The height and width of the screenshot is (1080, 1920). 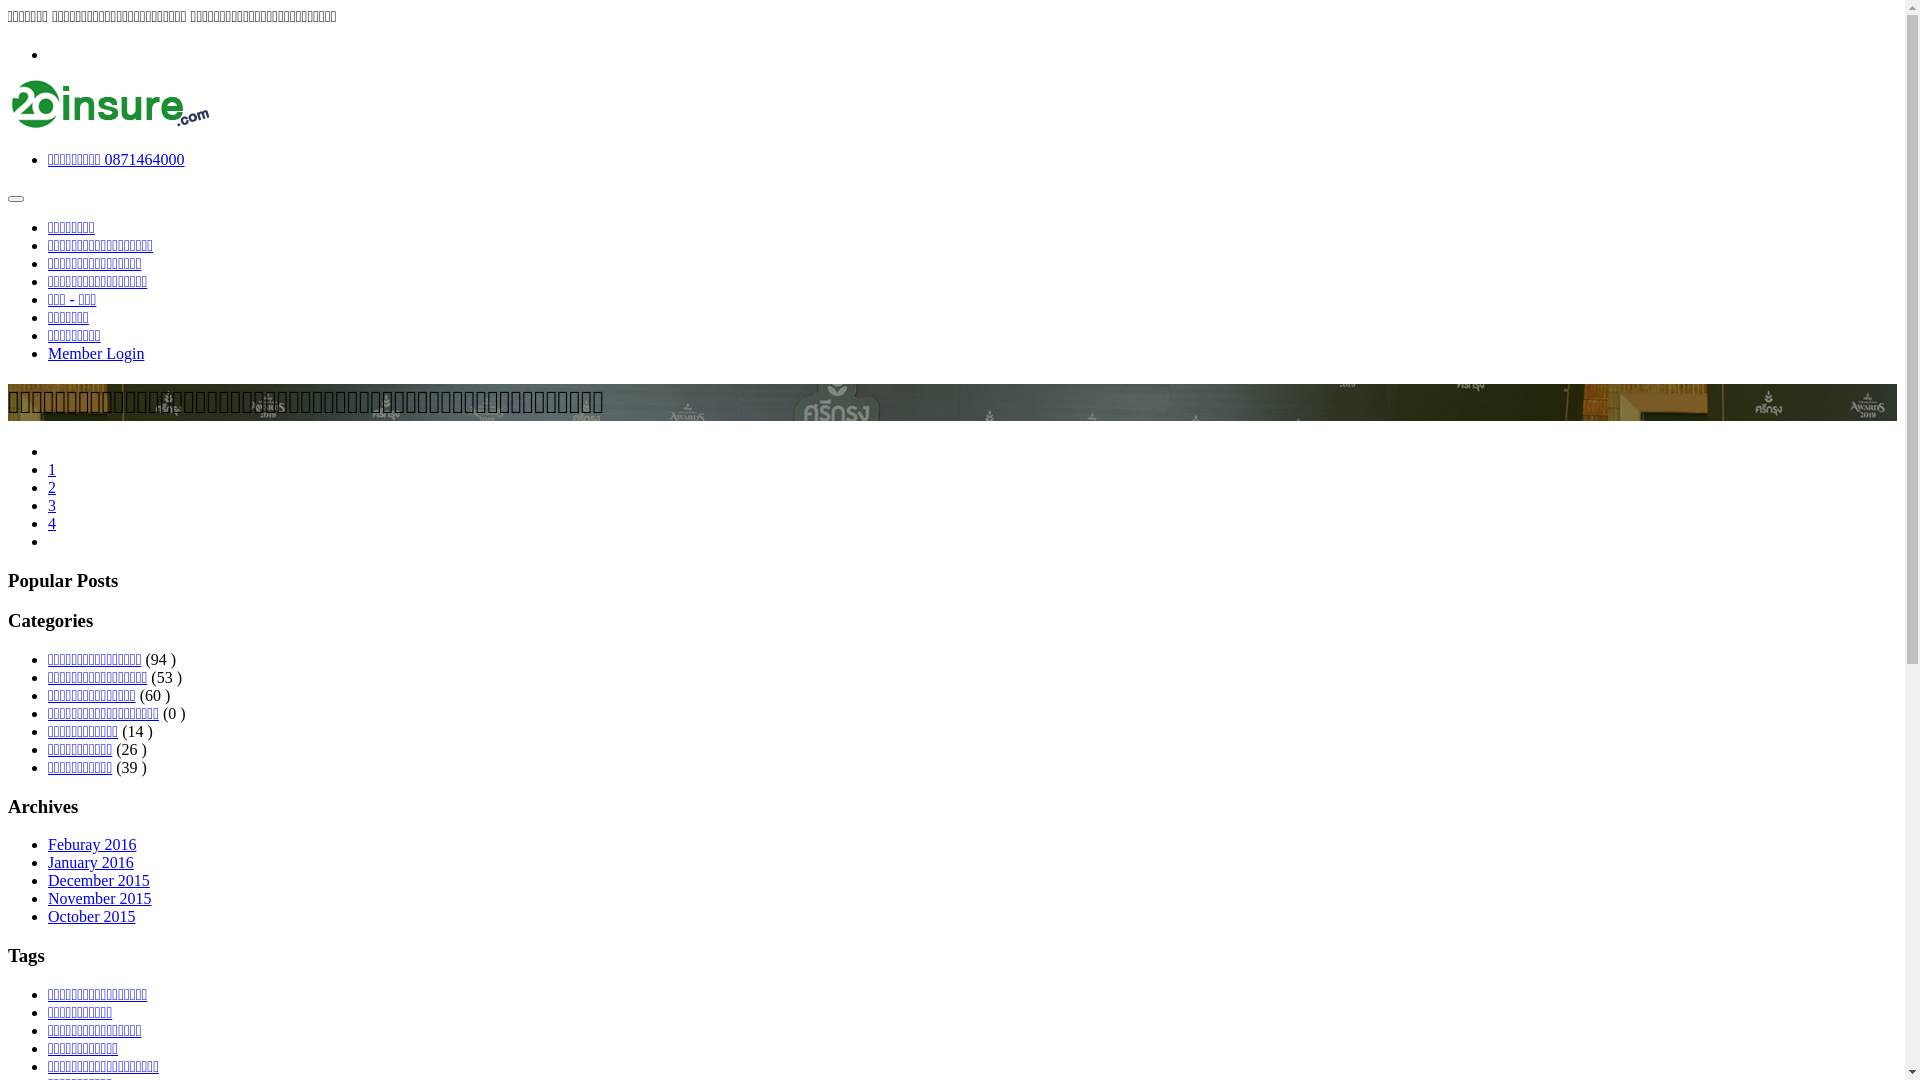 What do you see at coordinates (52, 524) in the screenshot?
I see `4` at bounding box center [52, 524].